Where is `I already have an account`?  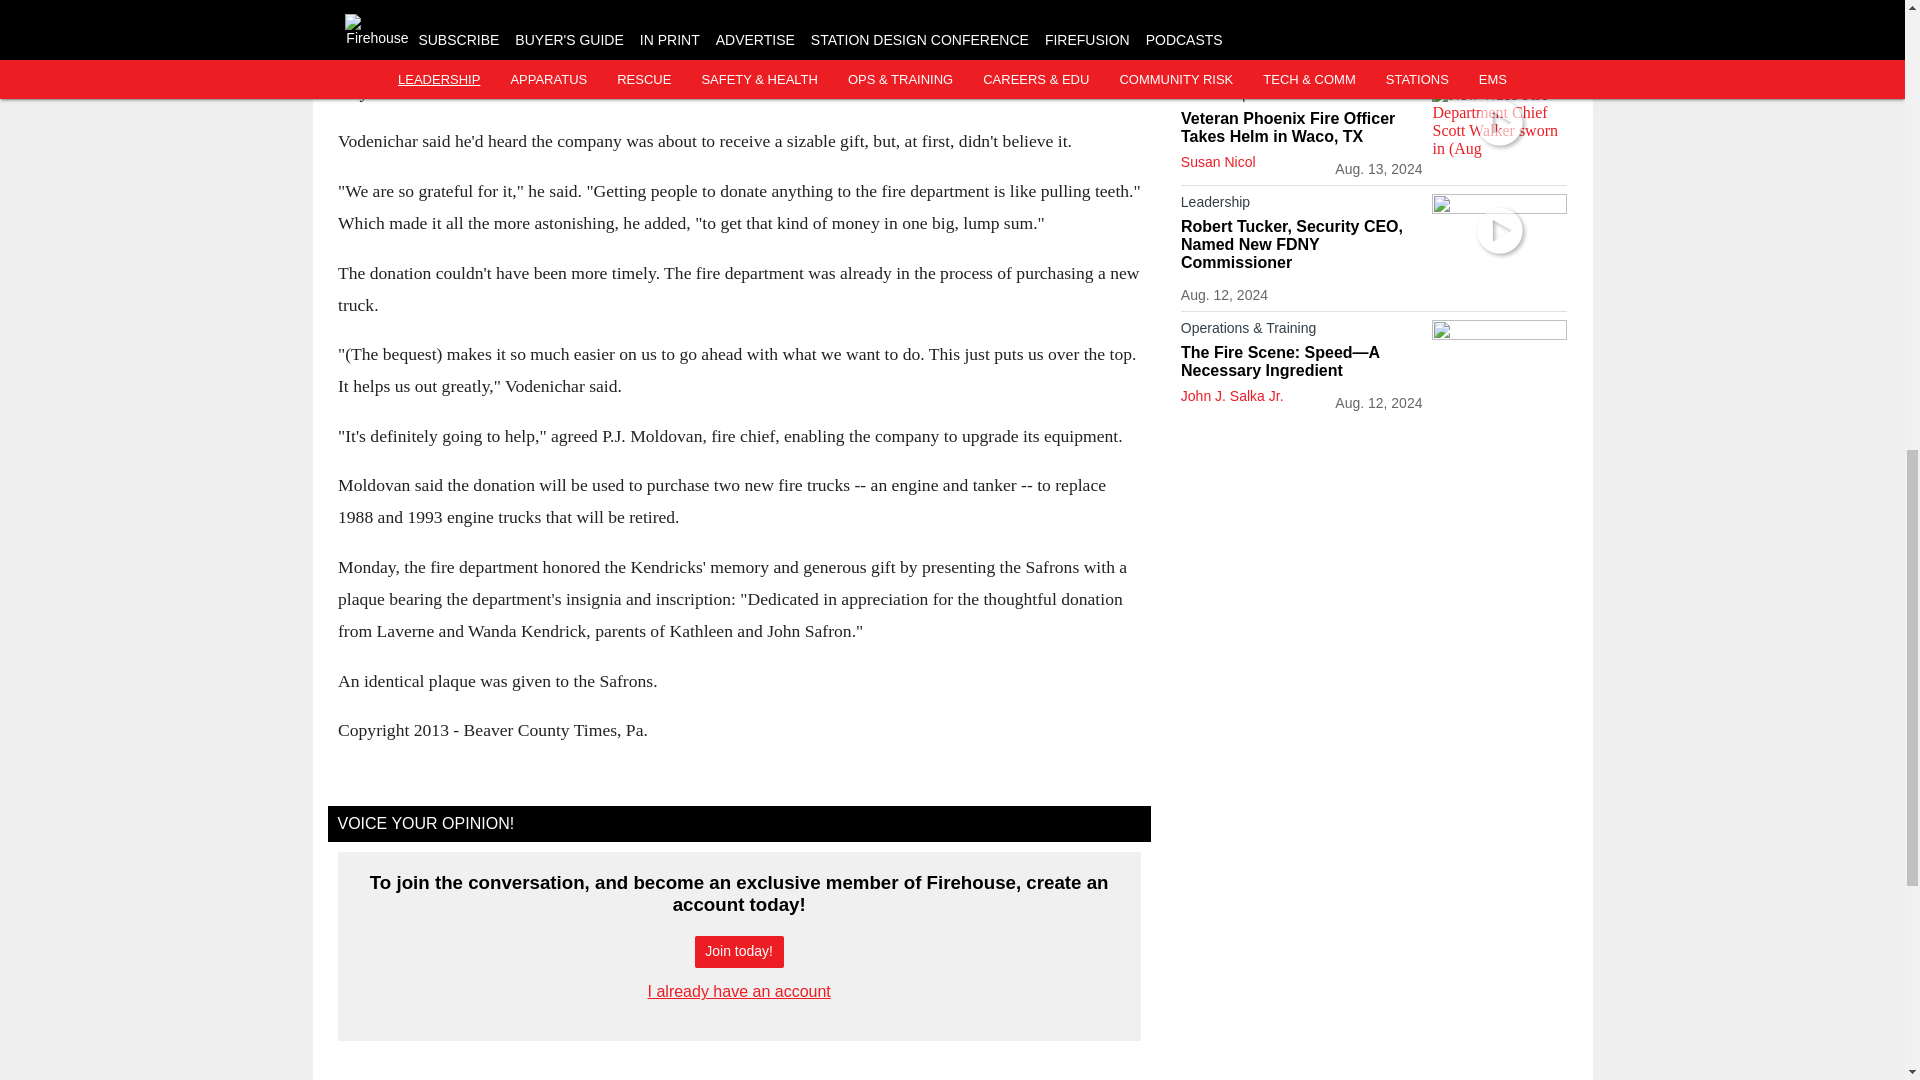
I already have an account is located at coordinates (740, 991).